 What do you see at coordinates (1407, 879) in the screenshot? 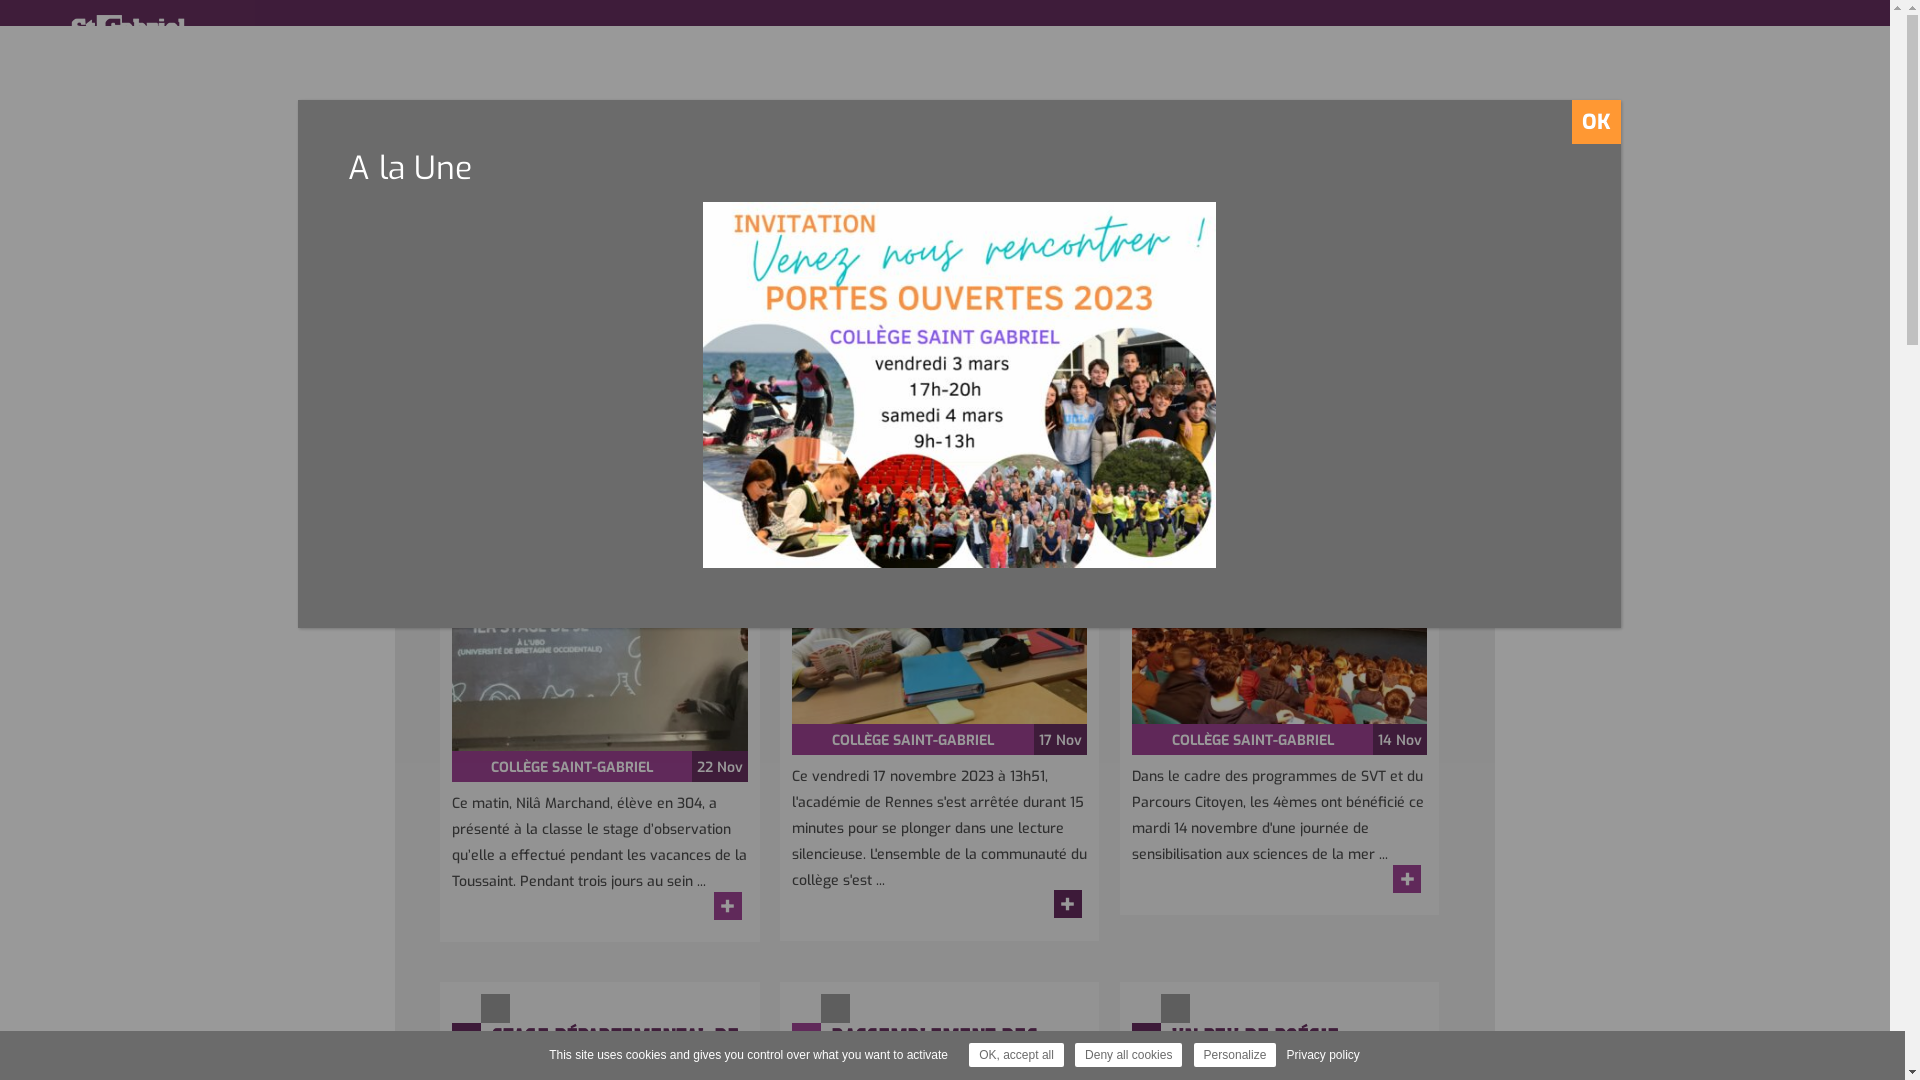
I see `+` at bounding box center [1407, 879].